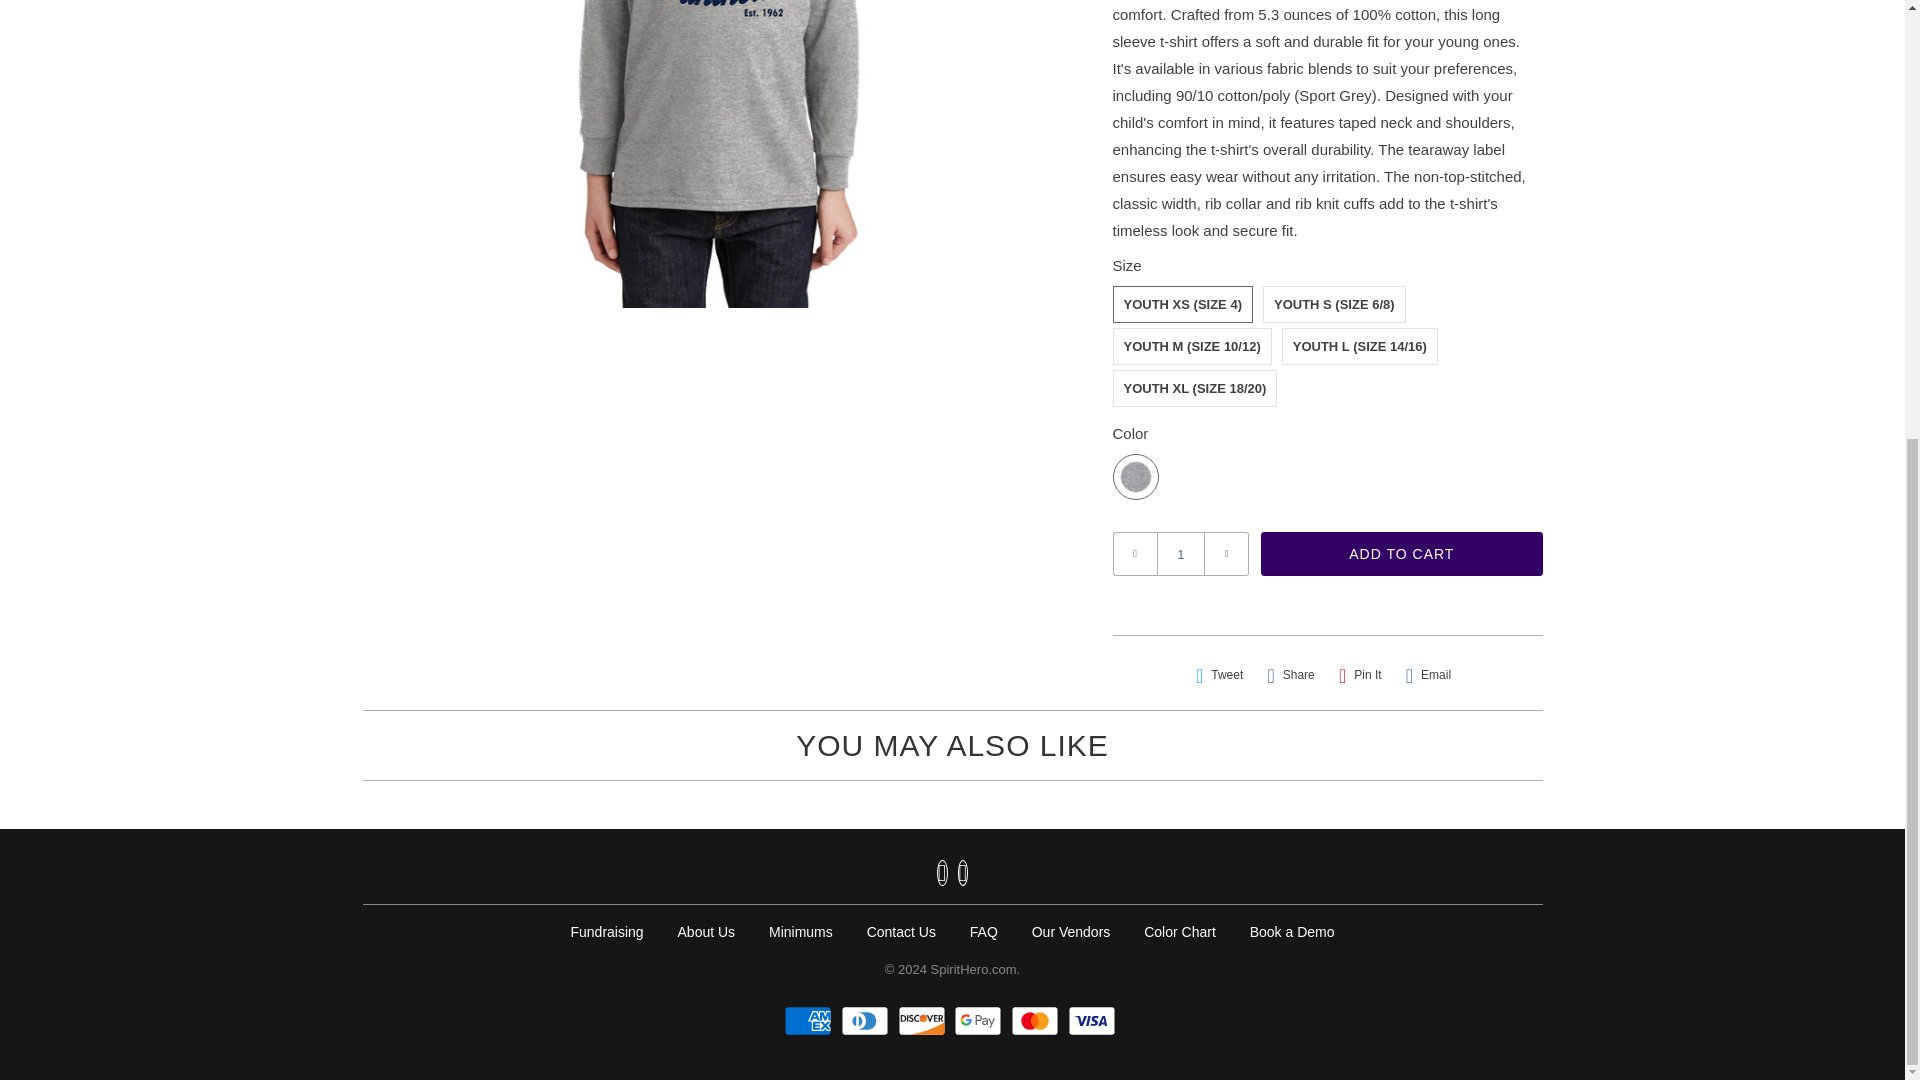 The width and height of the screenshot is (1920, 1080). I want to click on Diners Club, so click(867, 1020).